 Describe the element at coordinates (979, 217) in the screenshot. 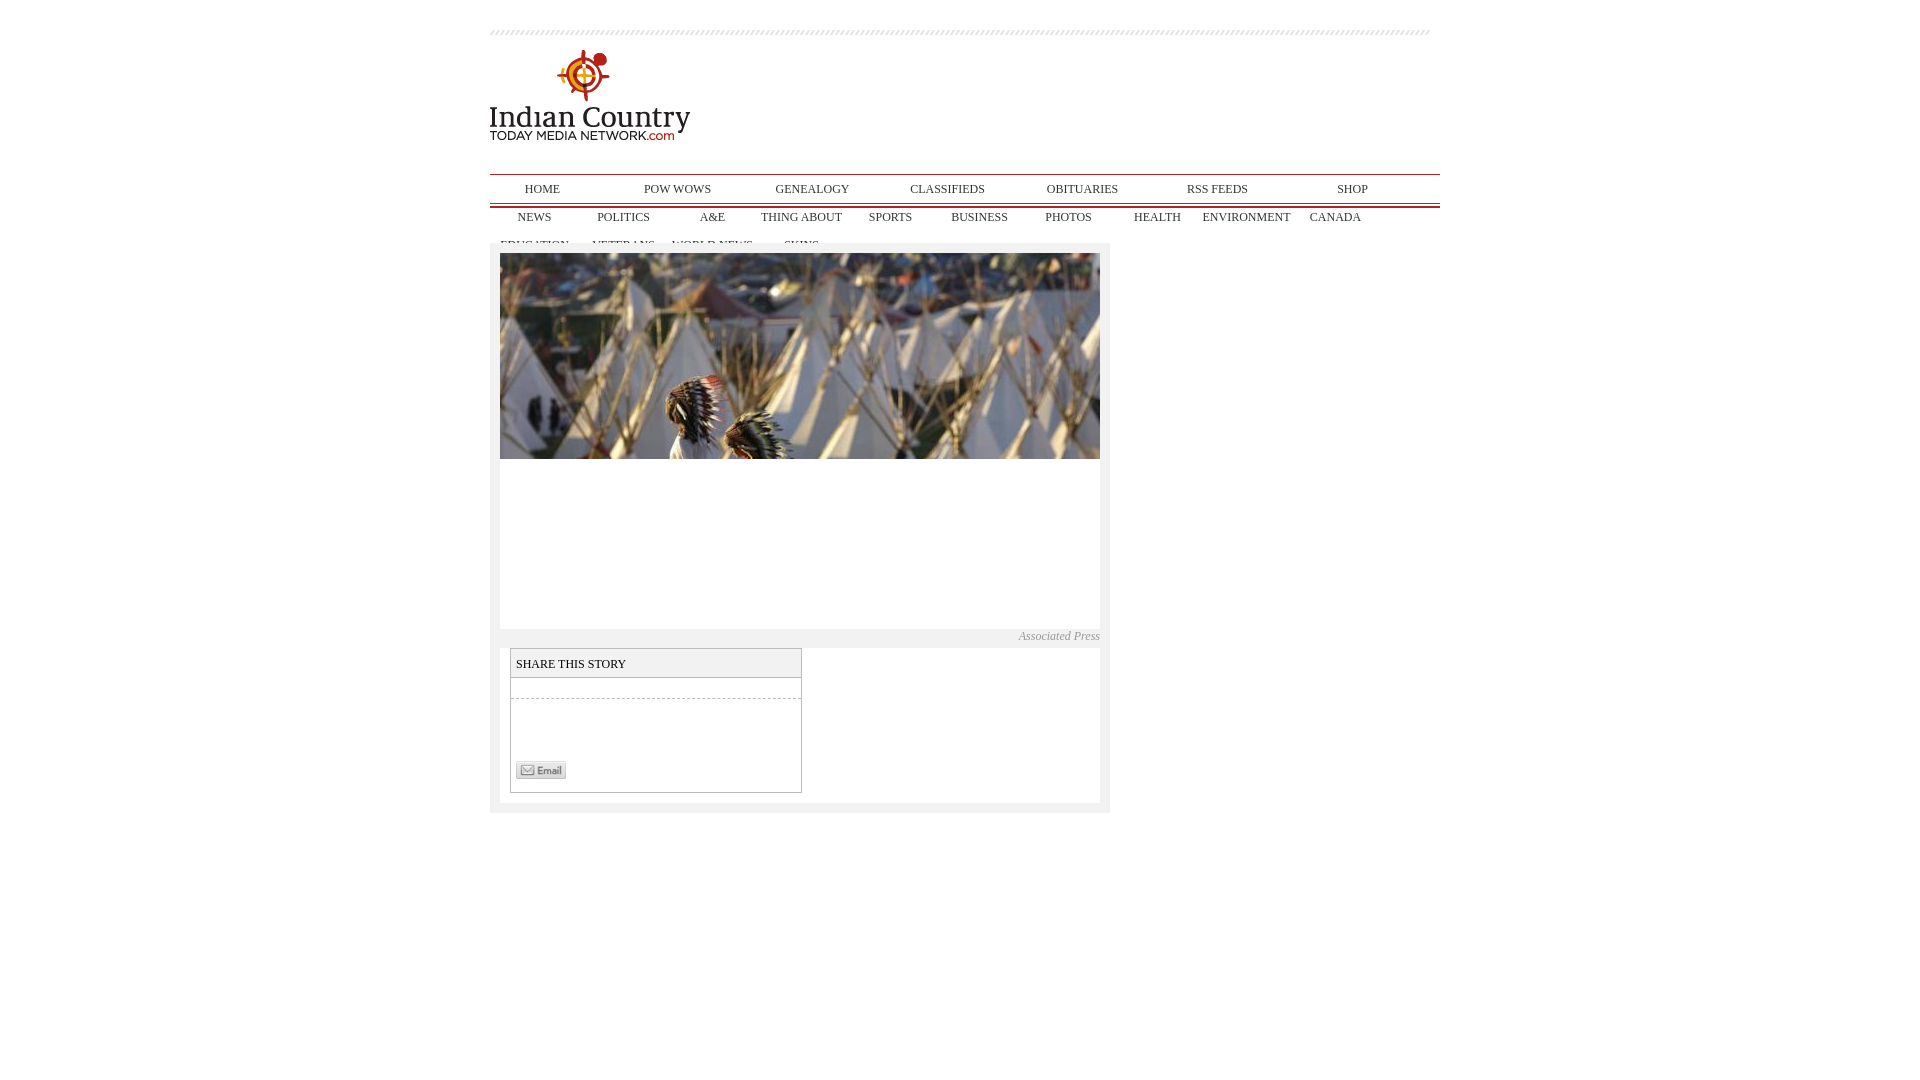

I see `BUSINESS` at that location.